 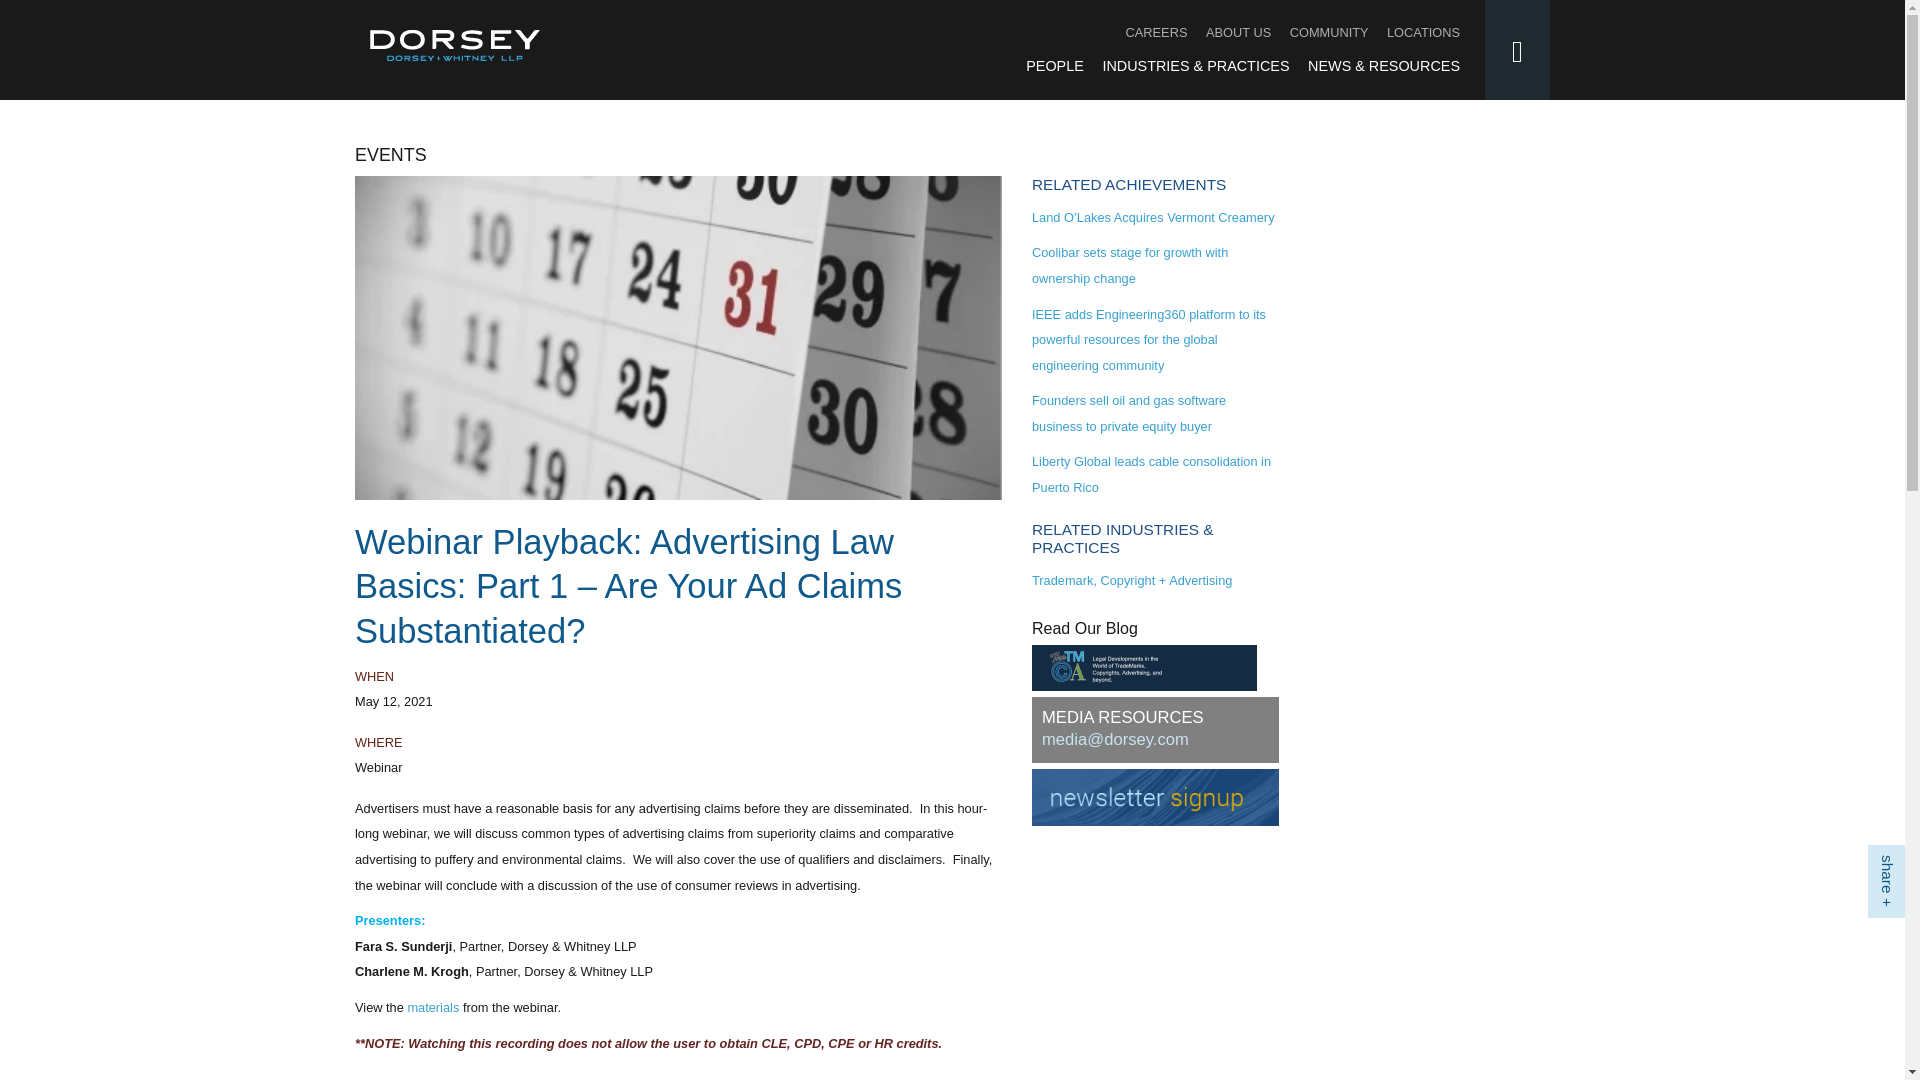 I want to click on COMMUNITY, so click(x=1329, y=32).